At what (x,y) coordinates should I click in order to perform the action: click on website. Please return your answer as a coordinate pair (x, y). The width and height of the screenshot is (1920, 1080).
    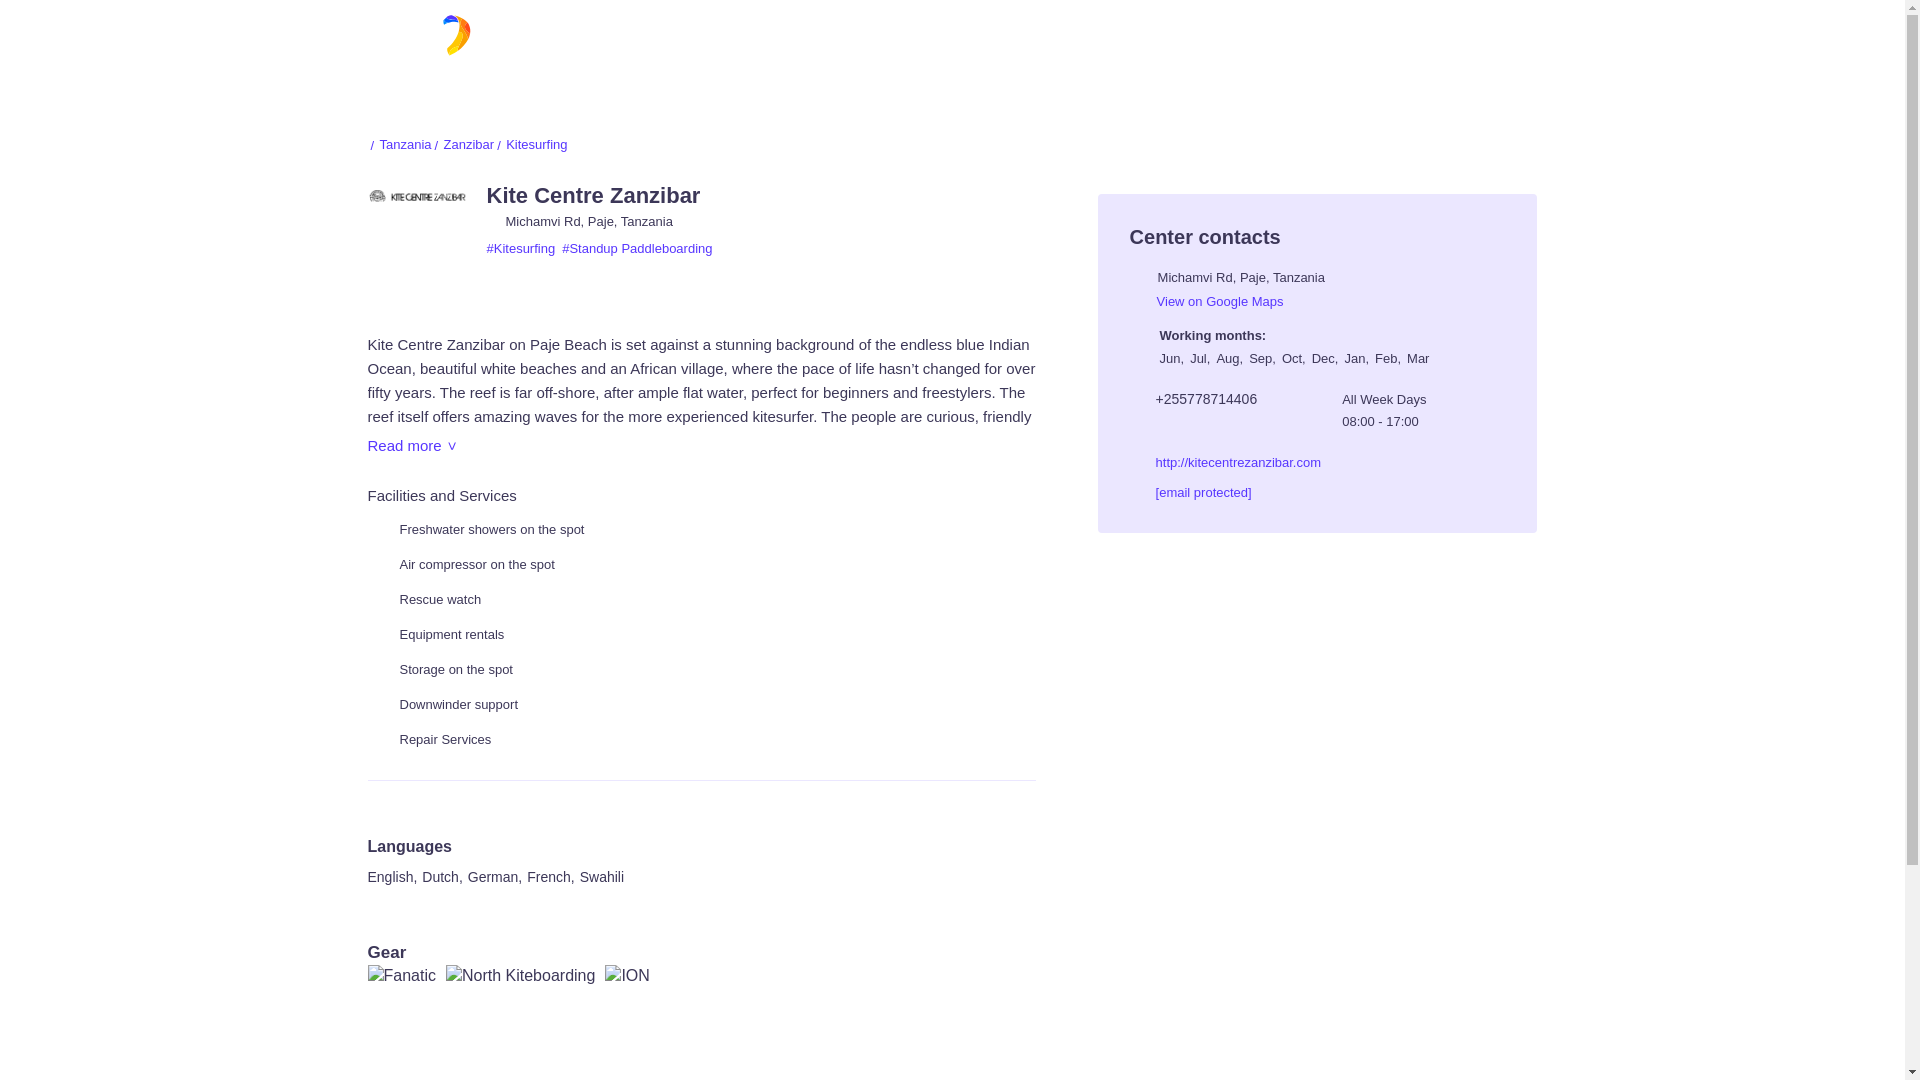
    Looking at the image, I should click on (1225, 462).